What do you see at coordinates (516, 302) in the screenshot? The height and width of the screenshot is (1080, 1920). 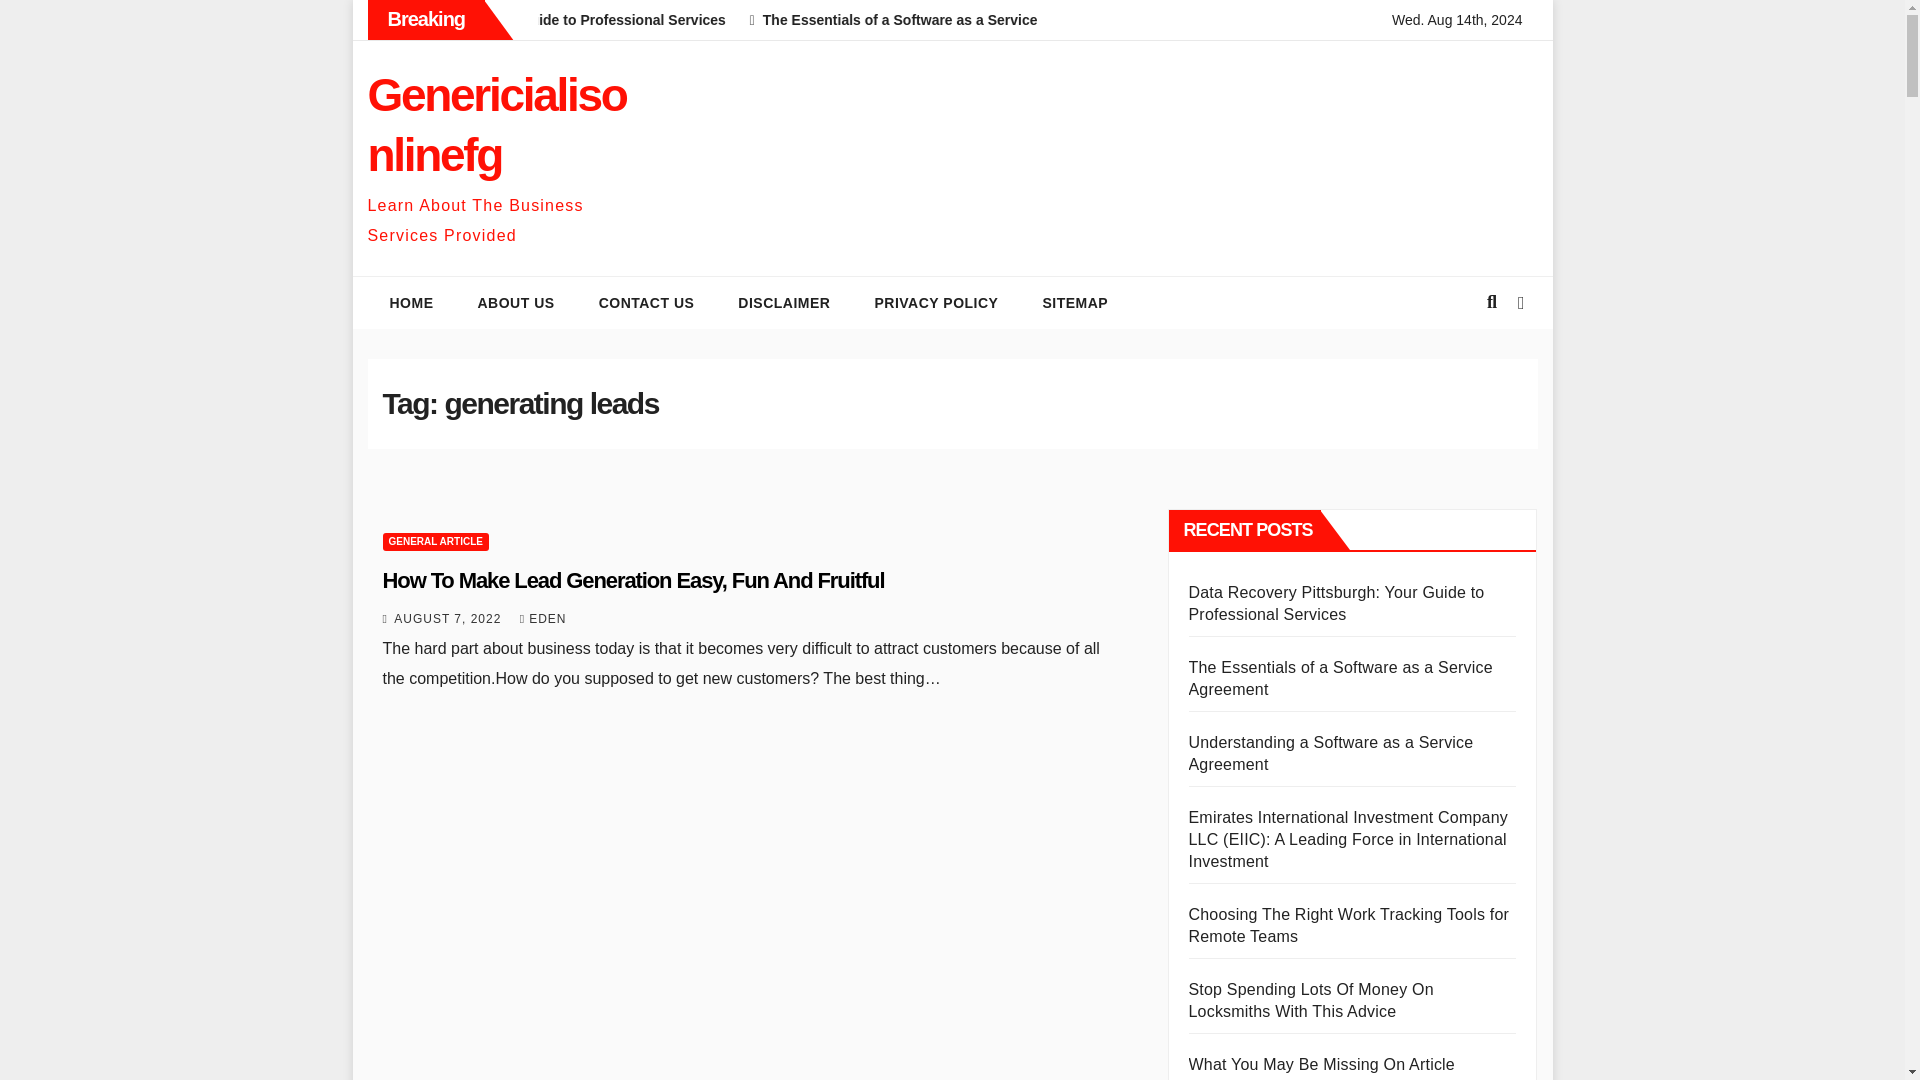 I see `ABOUT US` at bounding box center [516, 302].